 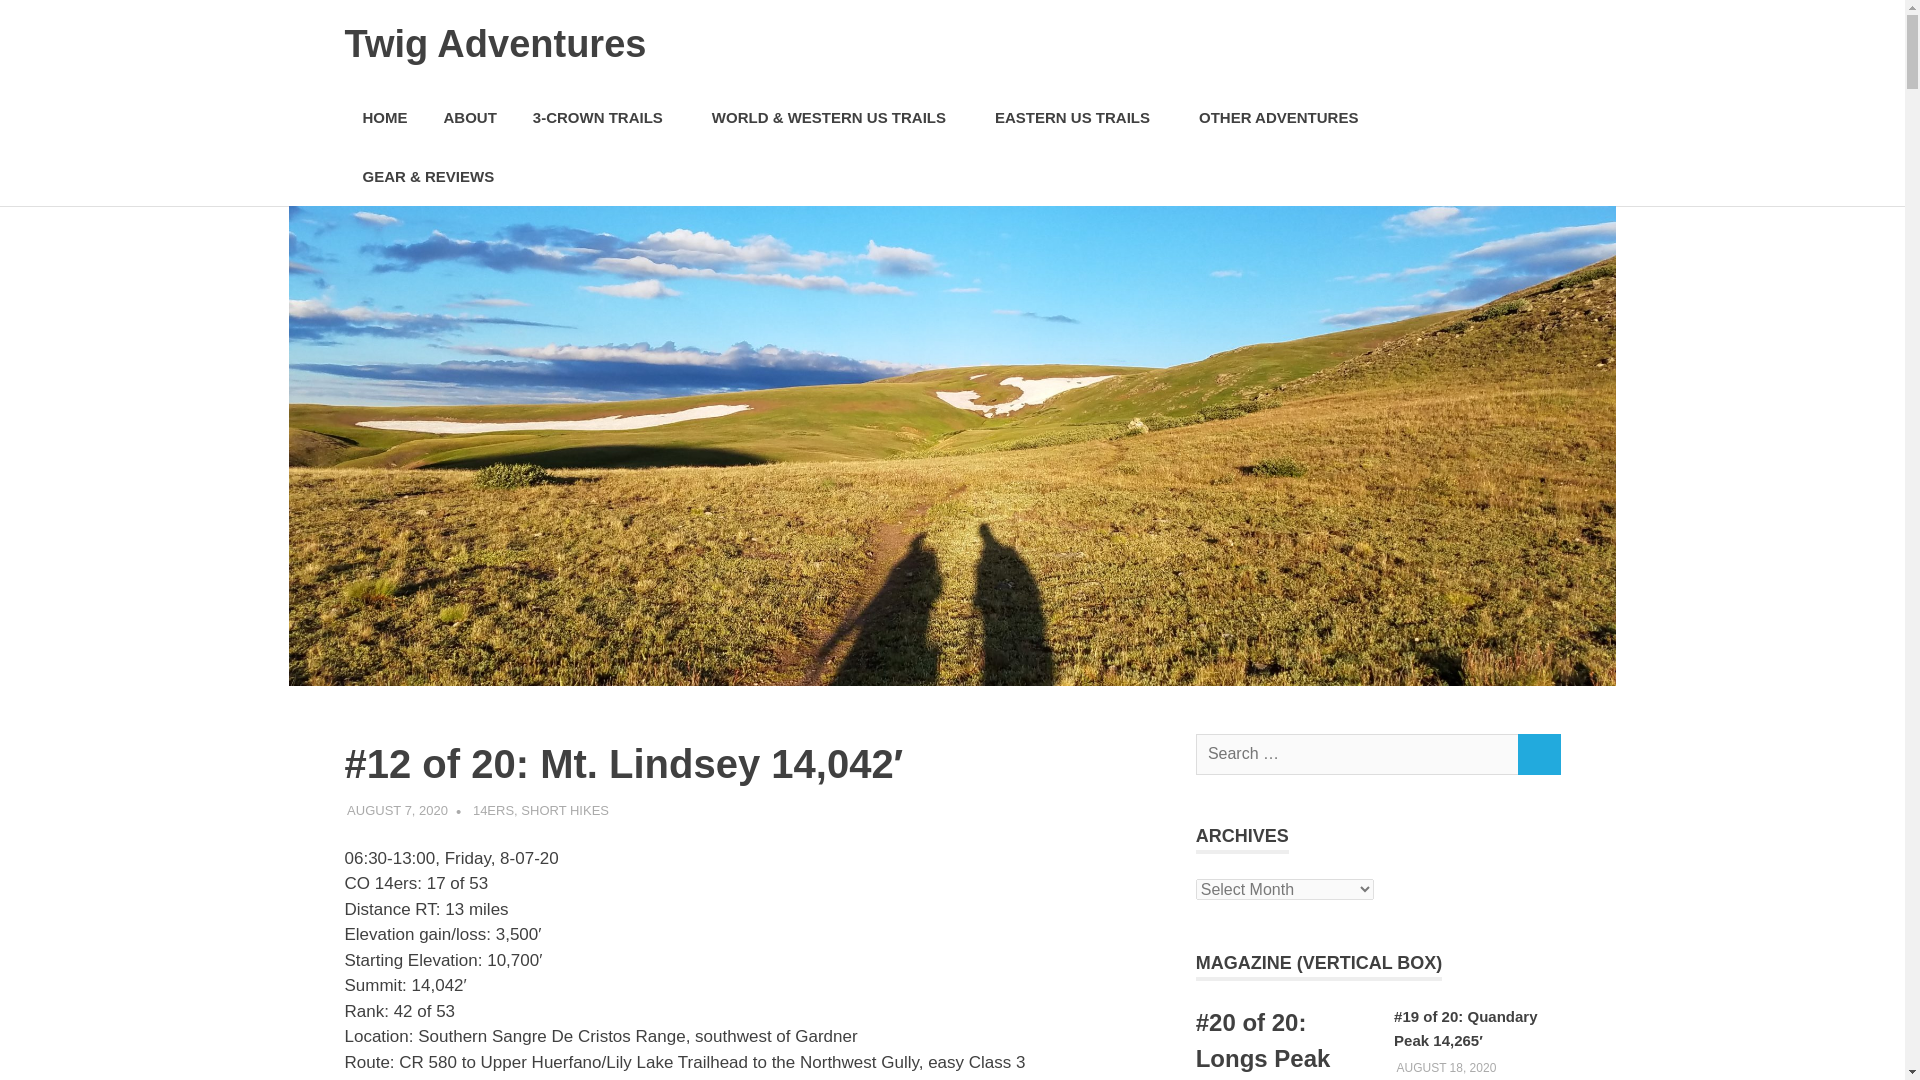 What do you see at coordinates (470, 118) in the screenshot?
I see `ABOUT` at bounding box center [470, 118].